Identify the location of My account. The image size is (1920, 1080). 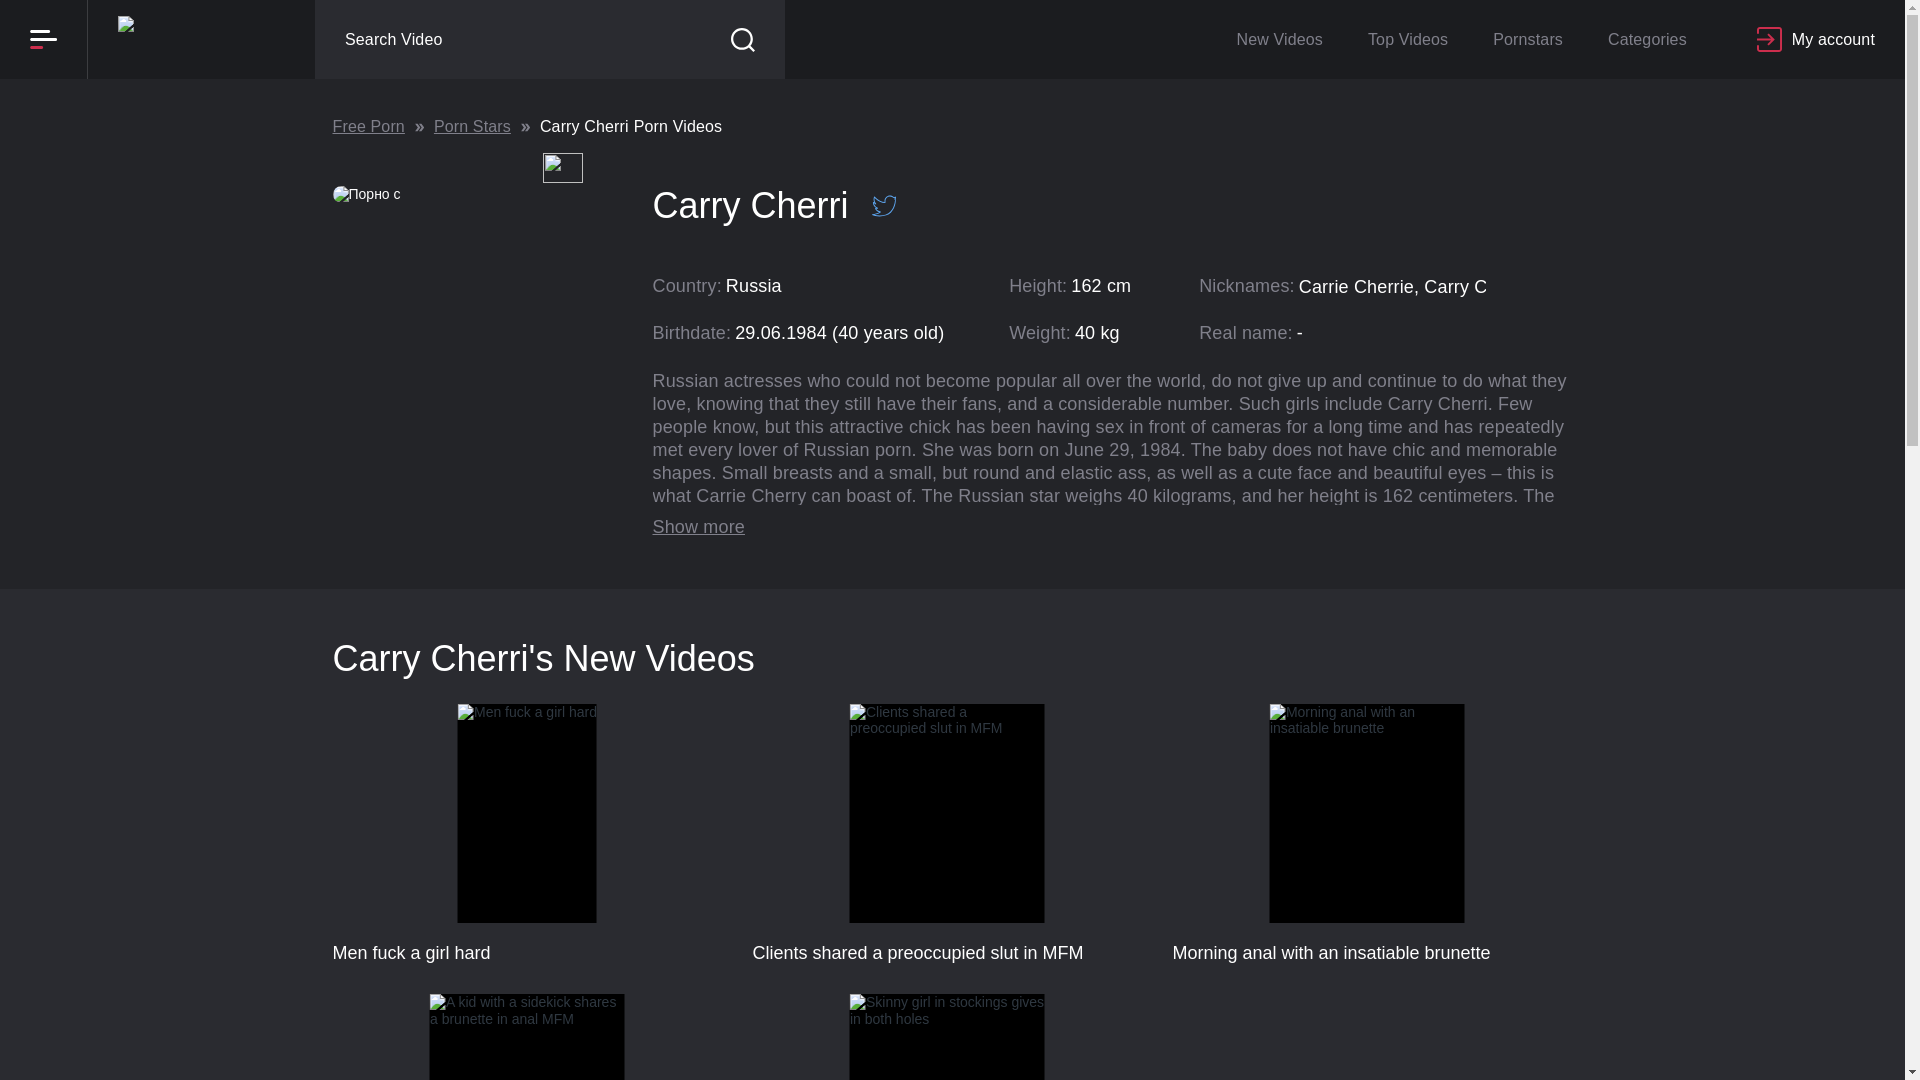
(1816, 39).